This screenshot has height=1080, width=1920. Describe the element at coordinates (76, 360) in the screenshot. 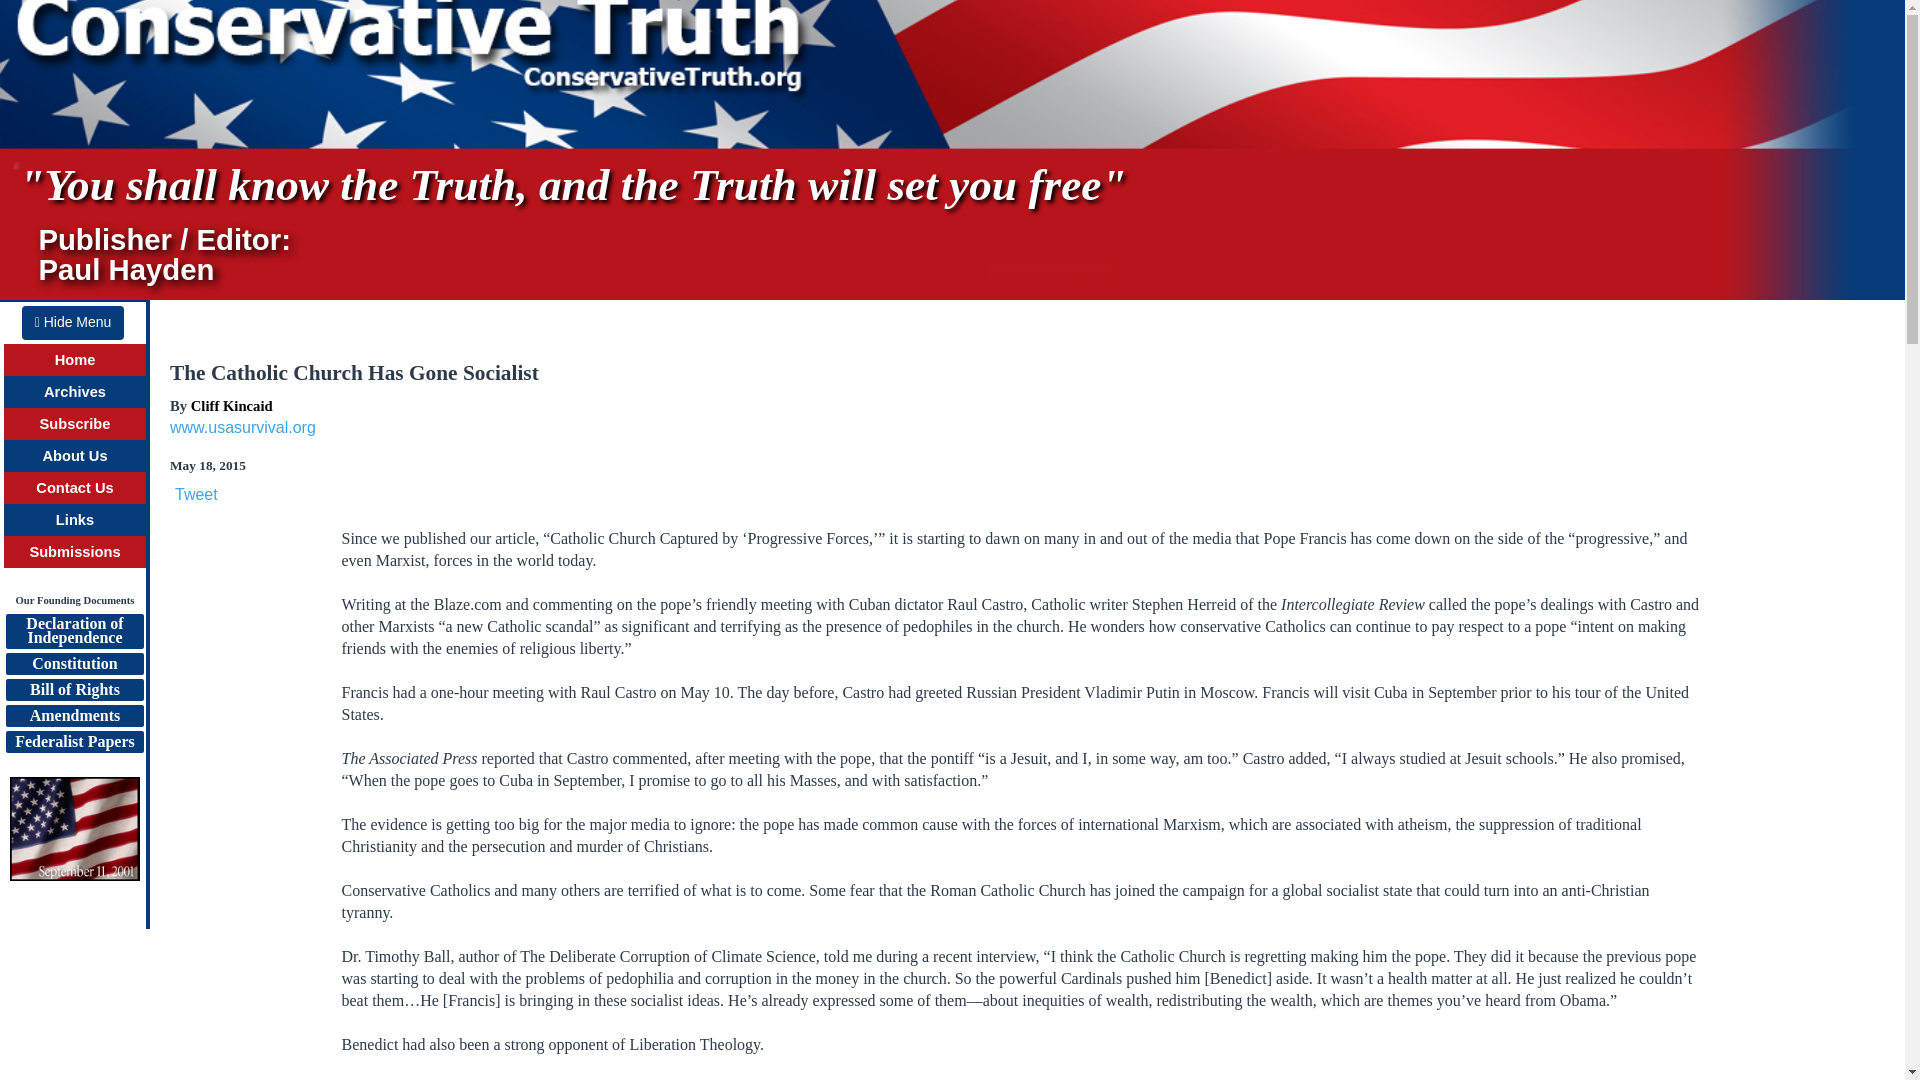

I see `Home` at that location.